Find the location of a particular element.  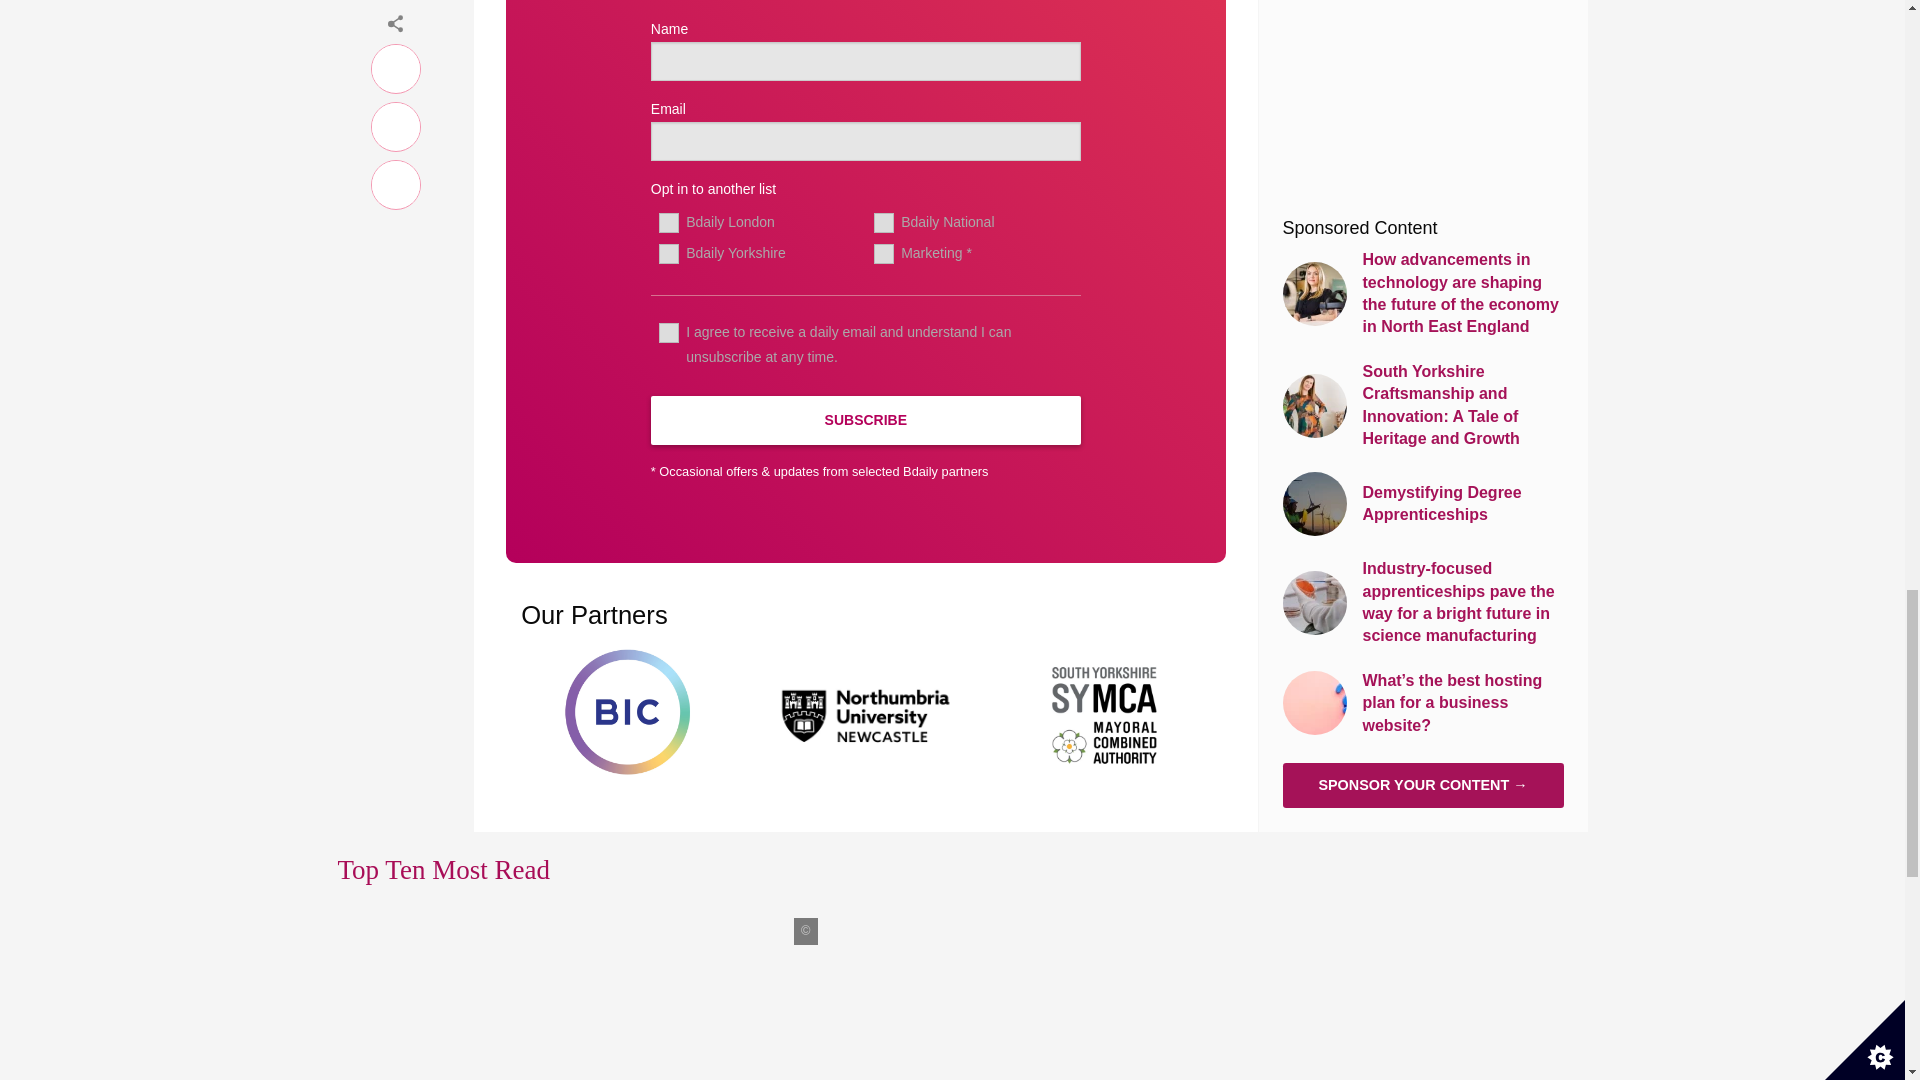

Northumbria University Newcastle is located at coordinates (866, 712).